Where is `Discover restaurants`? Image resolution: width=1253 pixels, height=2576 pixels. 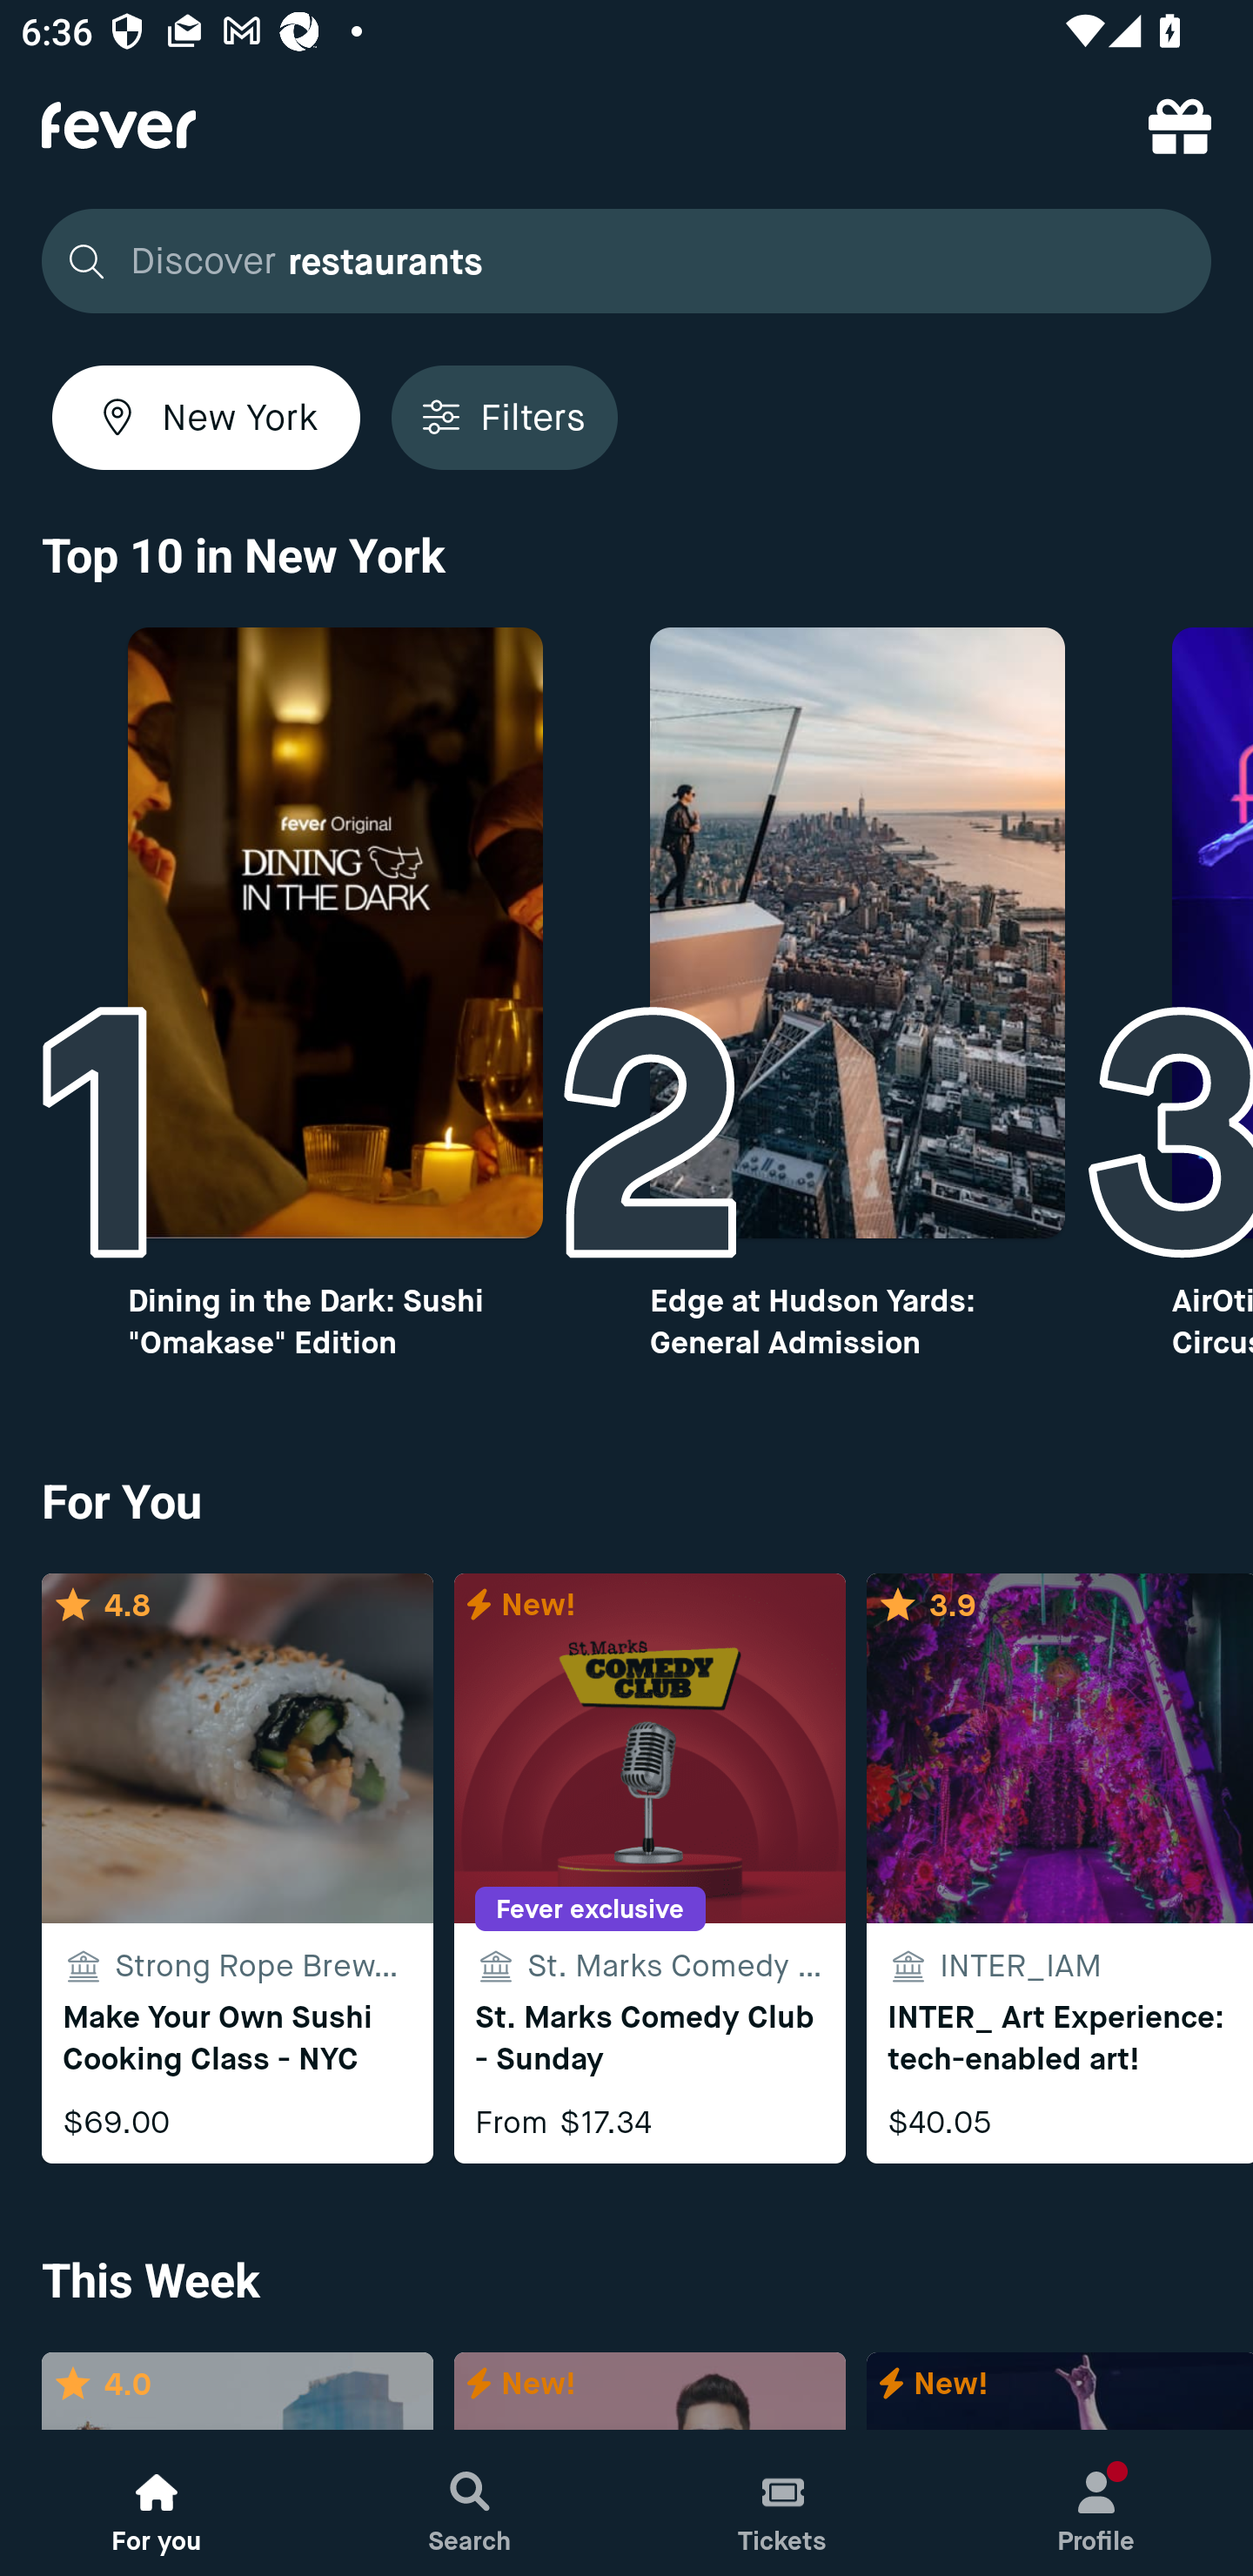 Discover restaurants is located at coordinates (626, 261).